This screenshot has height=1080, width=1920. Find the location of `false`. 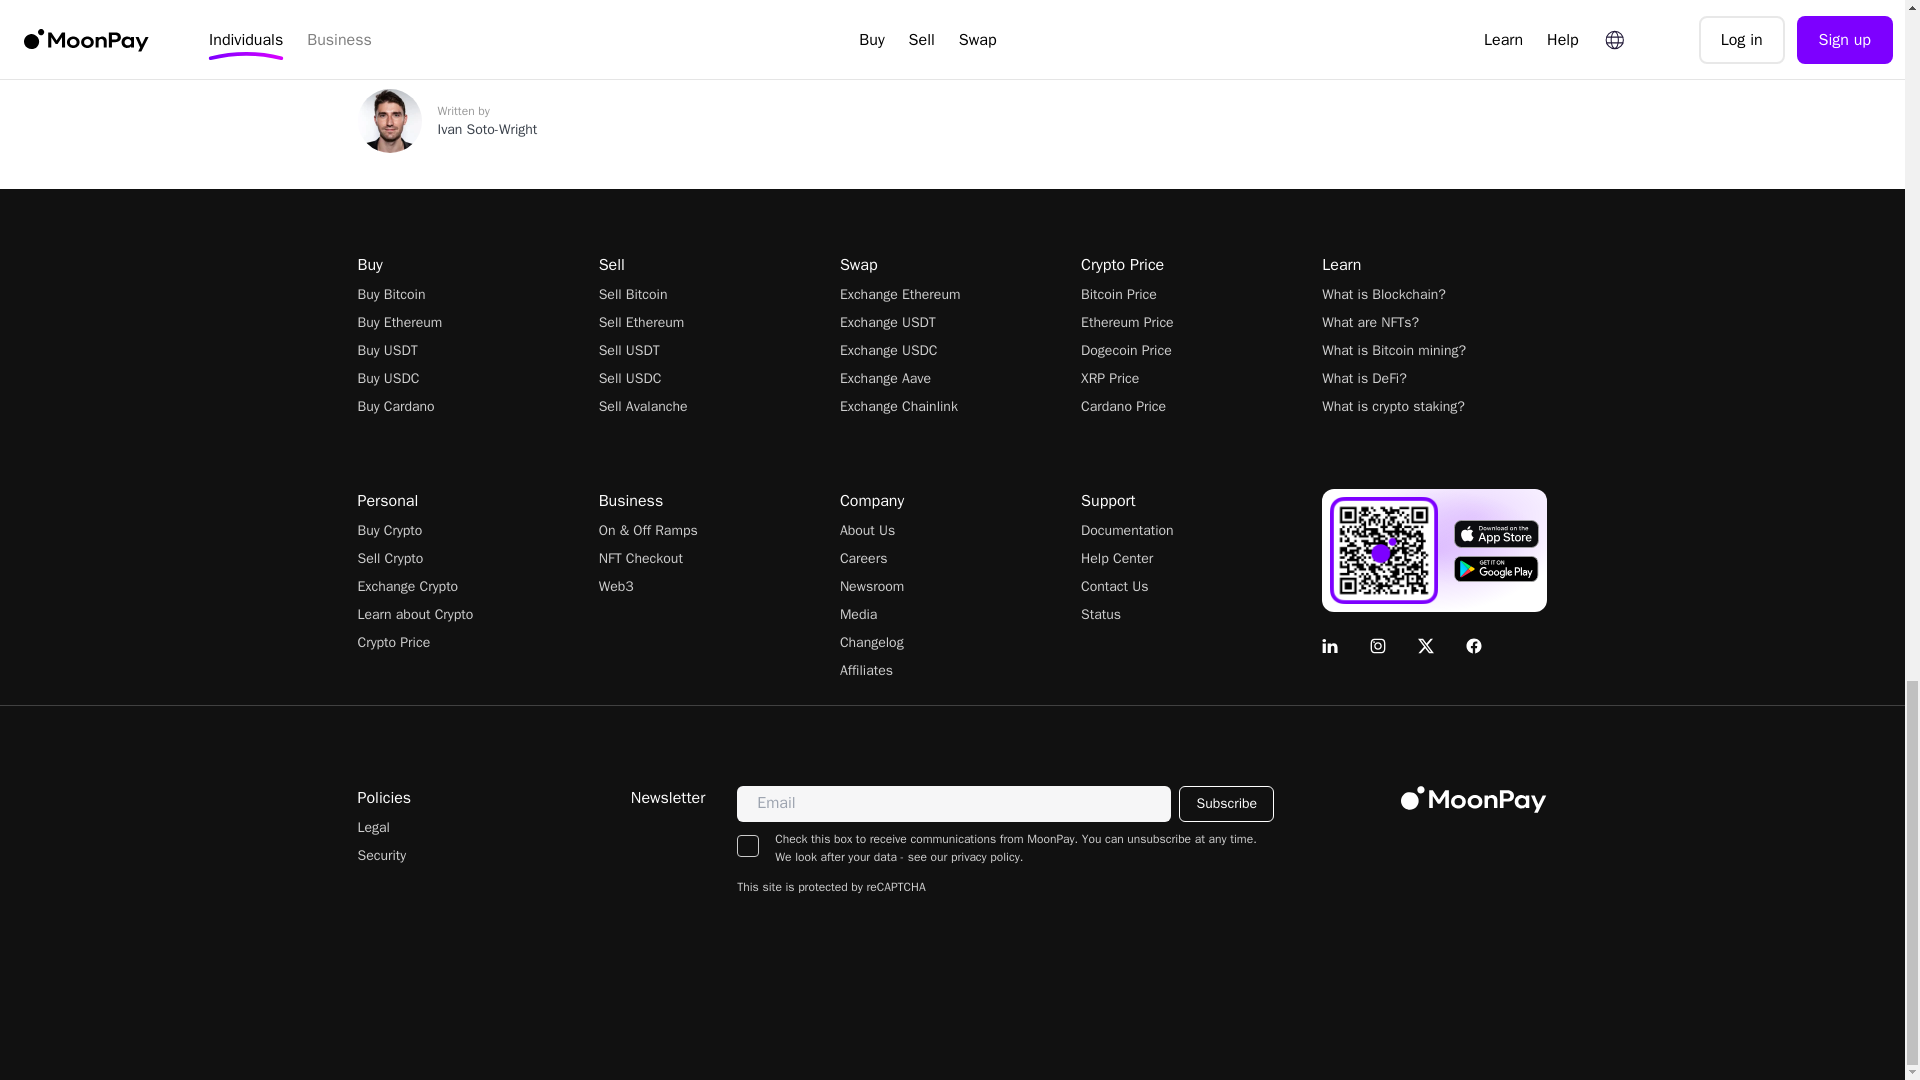

false is located at coordinates (748, 846).